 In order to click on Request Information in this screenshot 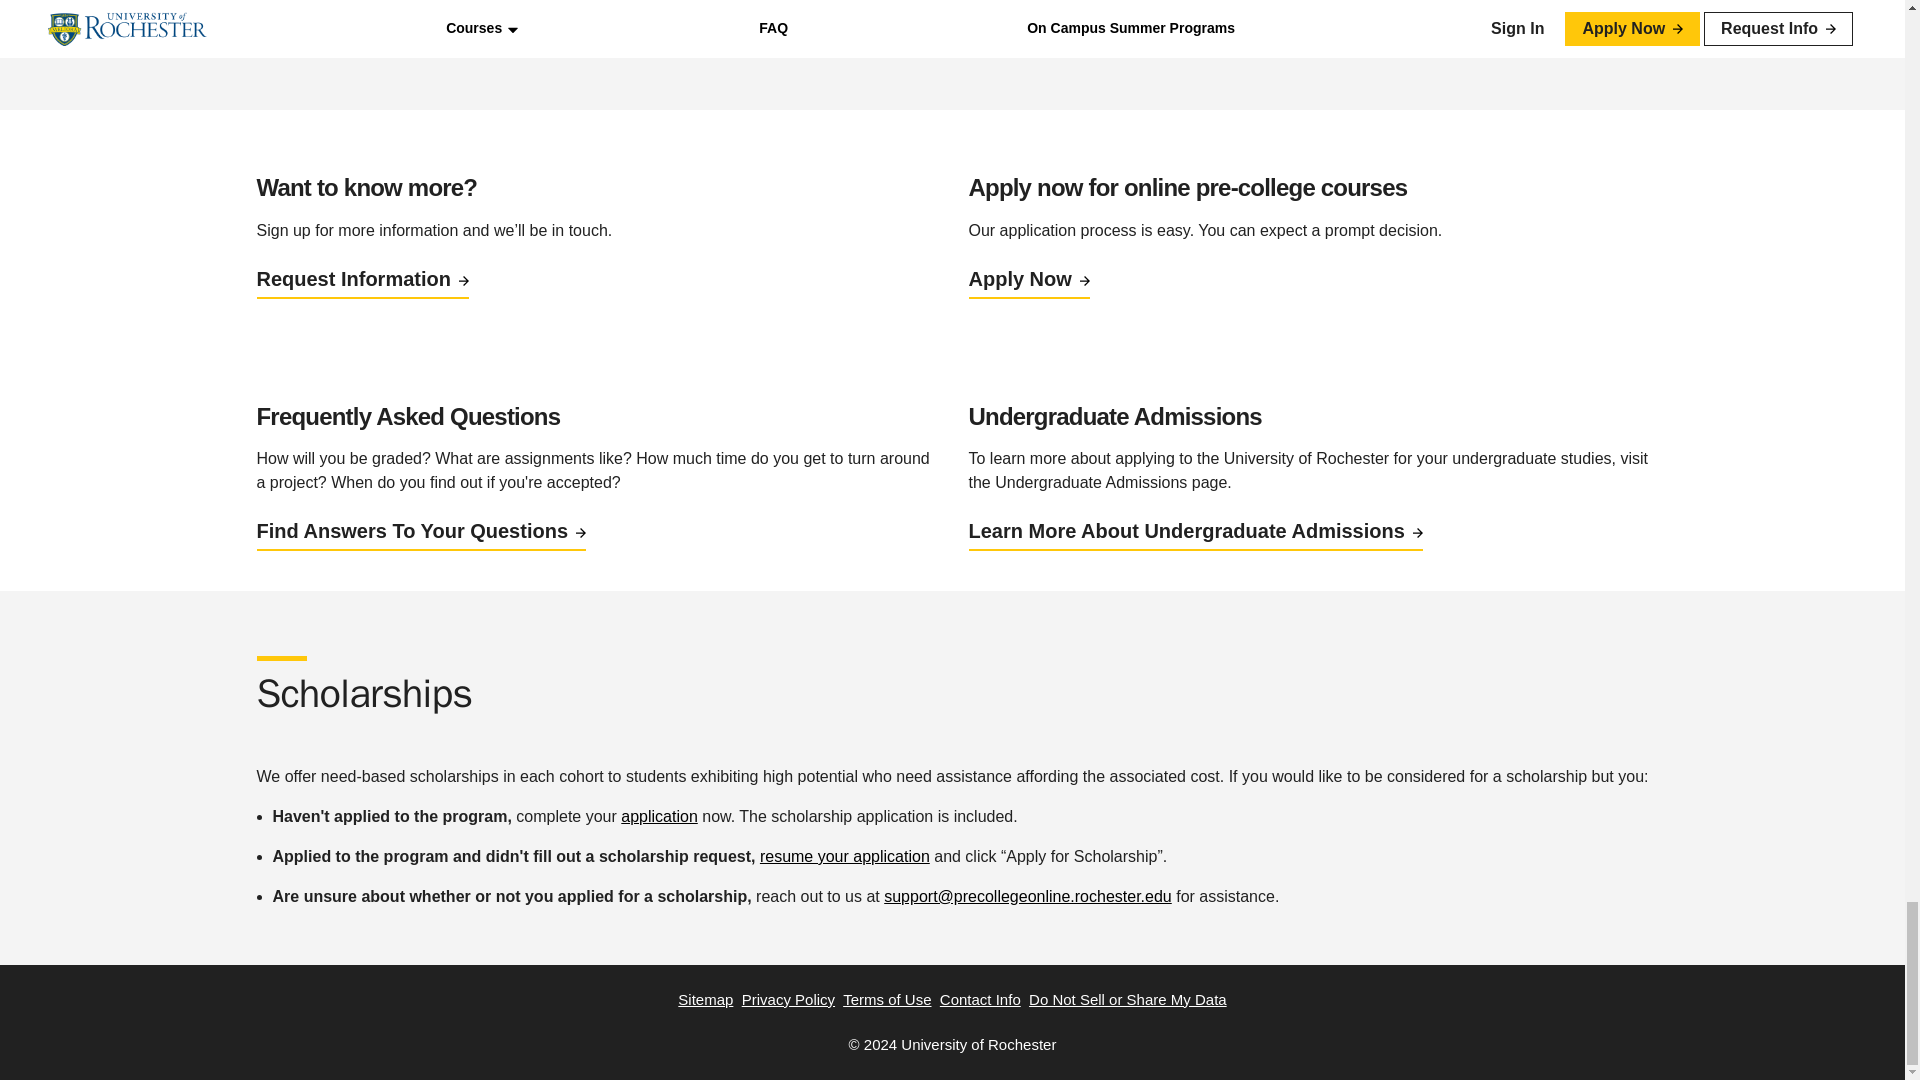, I will do `click(362, 279)`.